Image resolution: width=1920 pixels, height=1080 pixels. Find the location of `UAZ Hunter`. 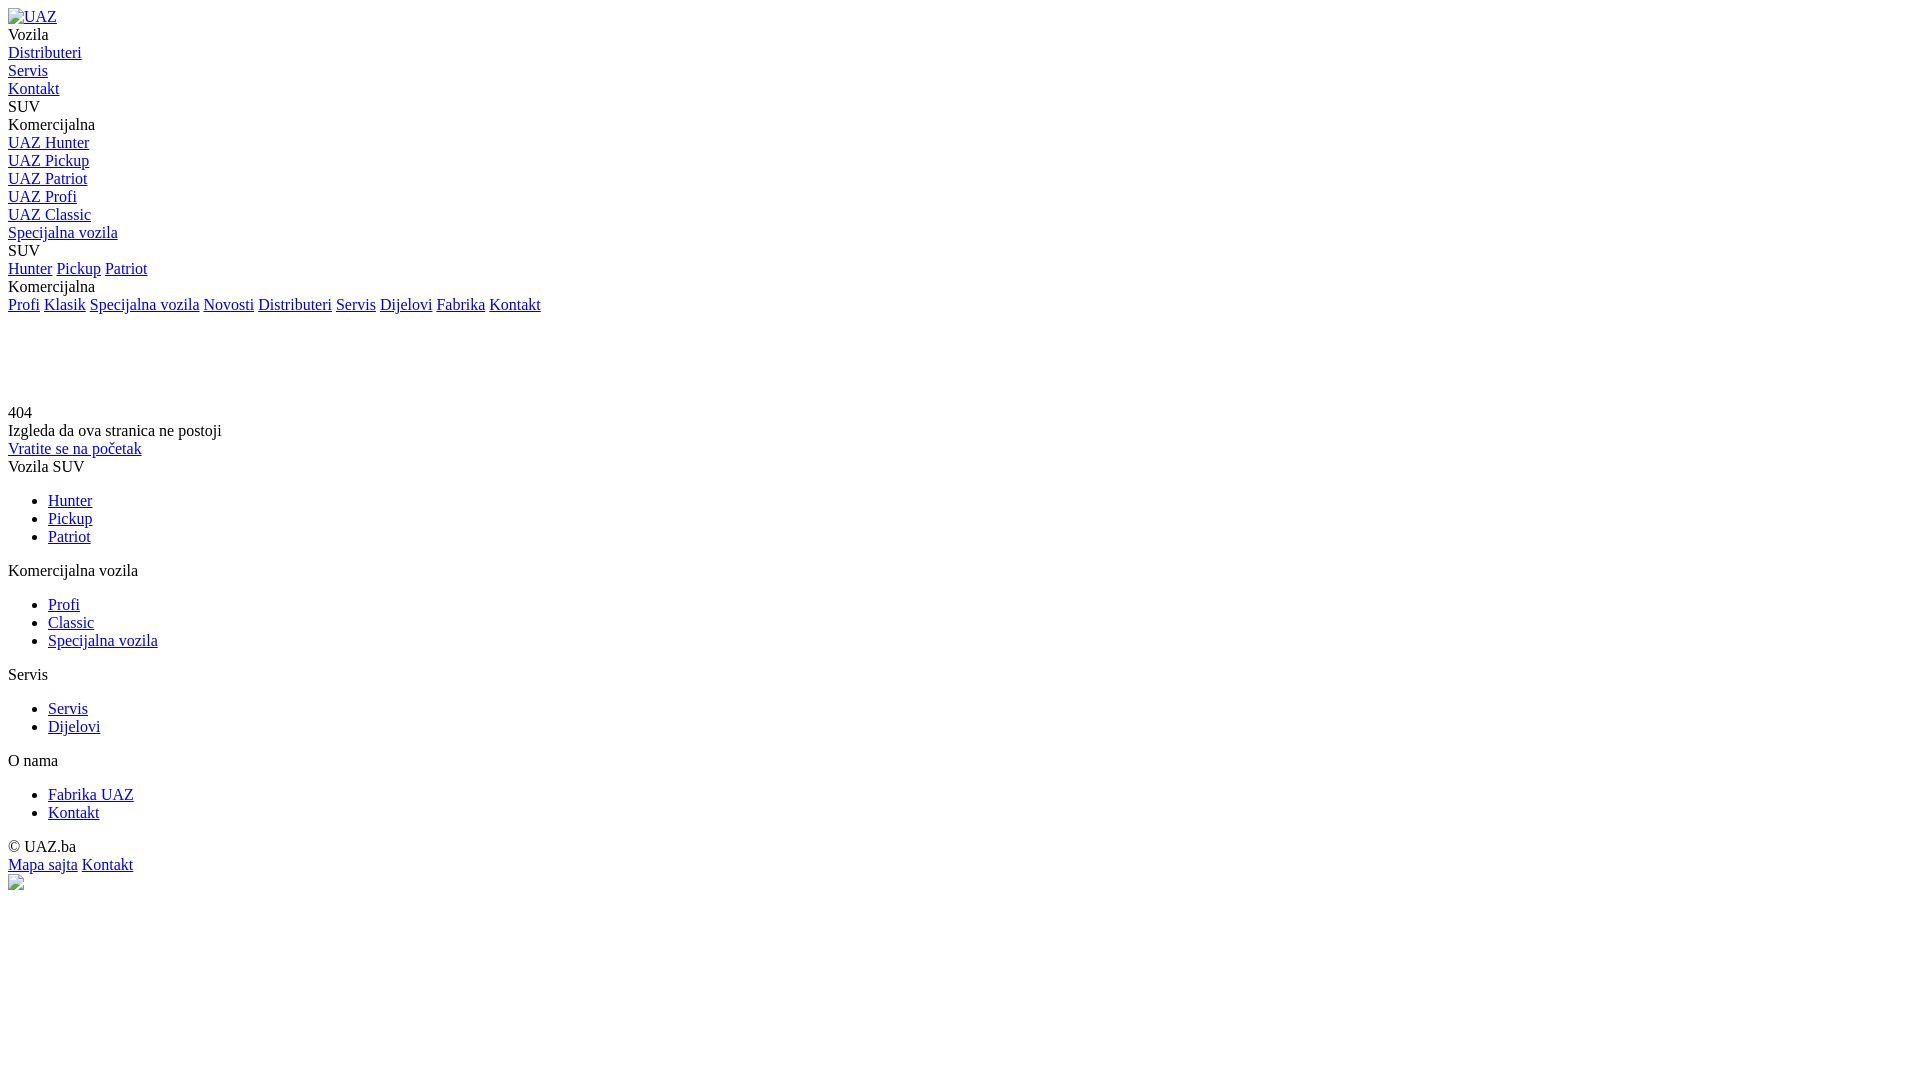

UAZ Hunter is located at coordinates (960, 143).